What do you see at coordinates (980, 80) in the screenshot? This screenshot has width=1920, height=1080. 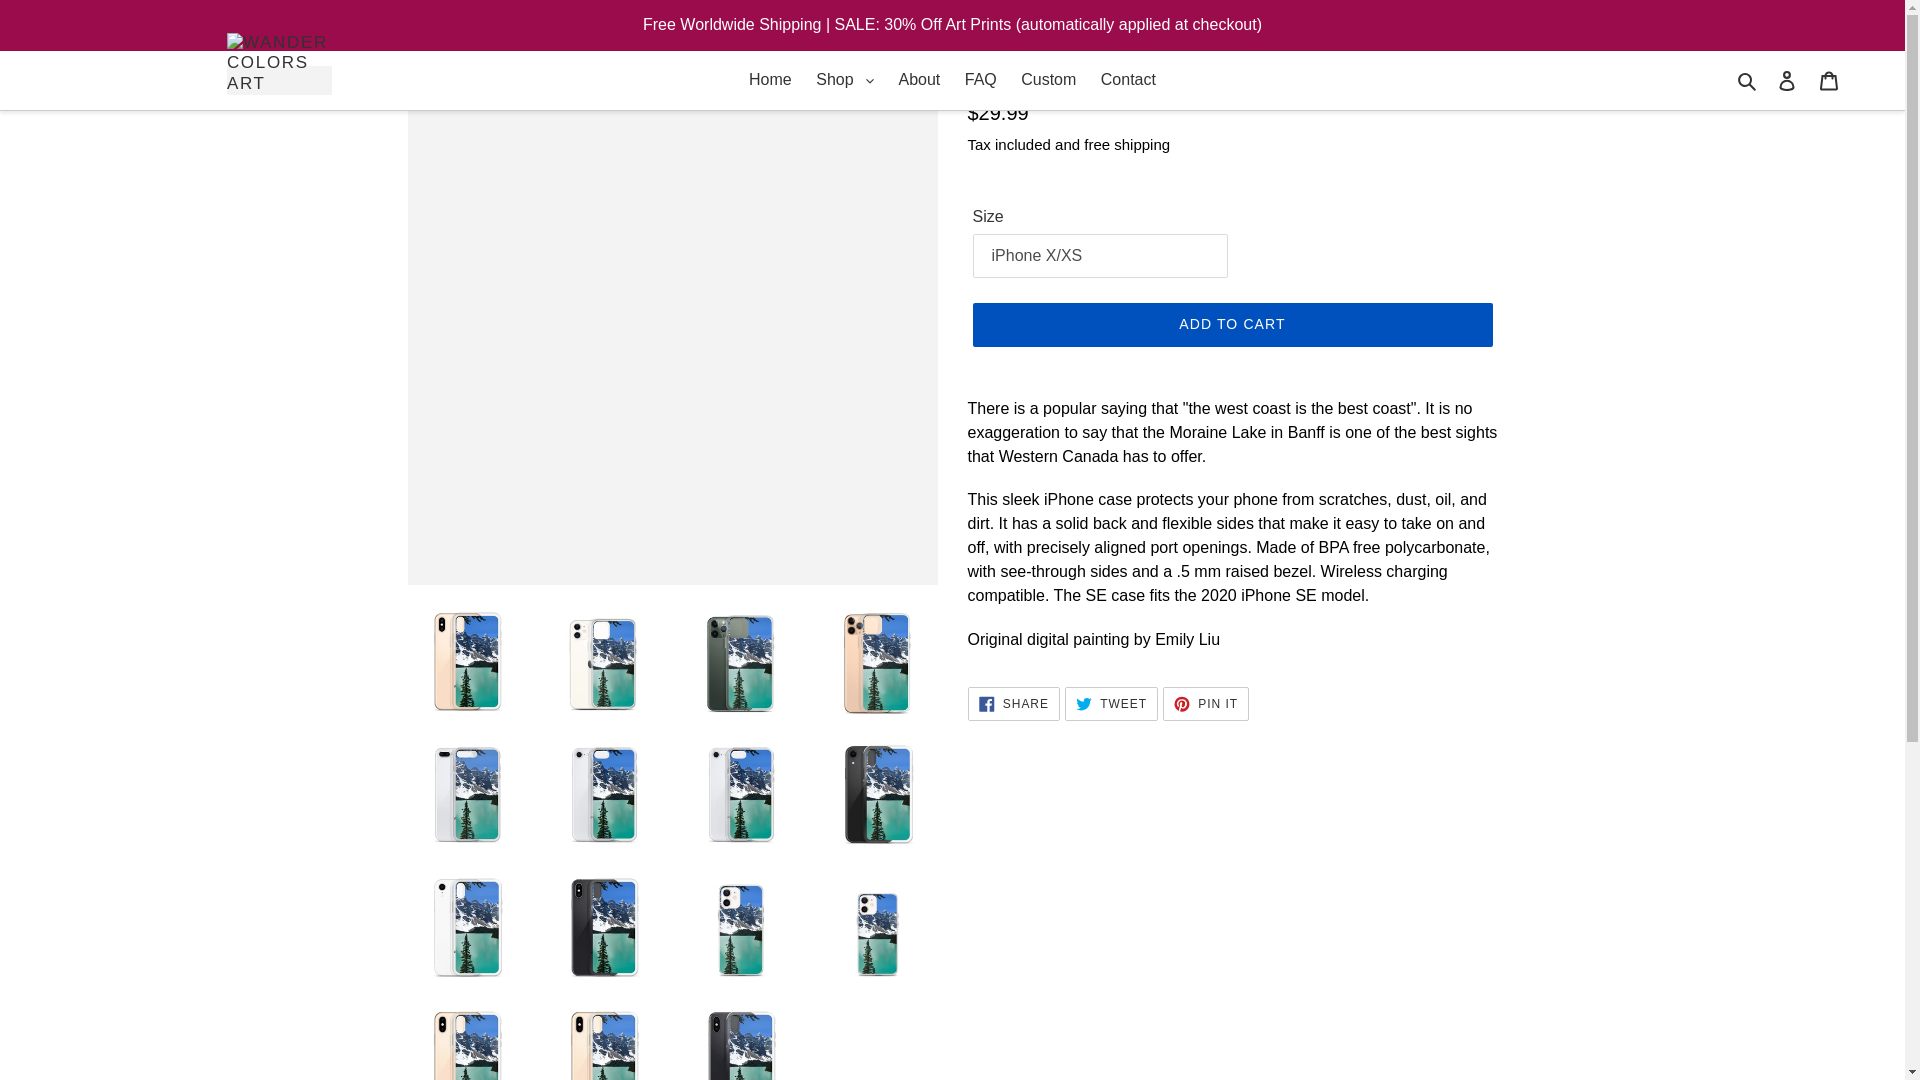 I see `FAQ` at bounding box center [980, 80].